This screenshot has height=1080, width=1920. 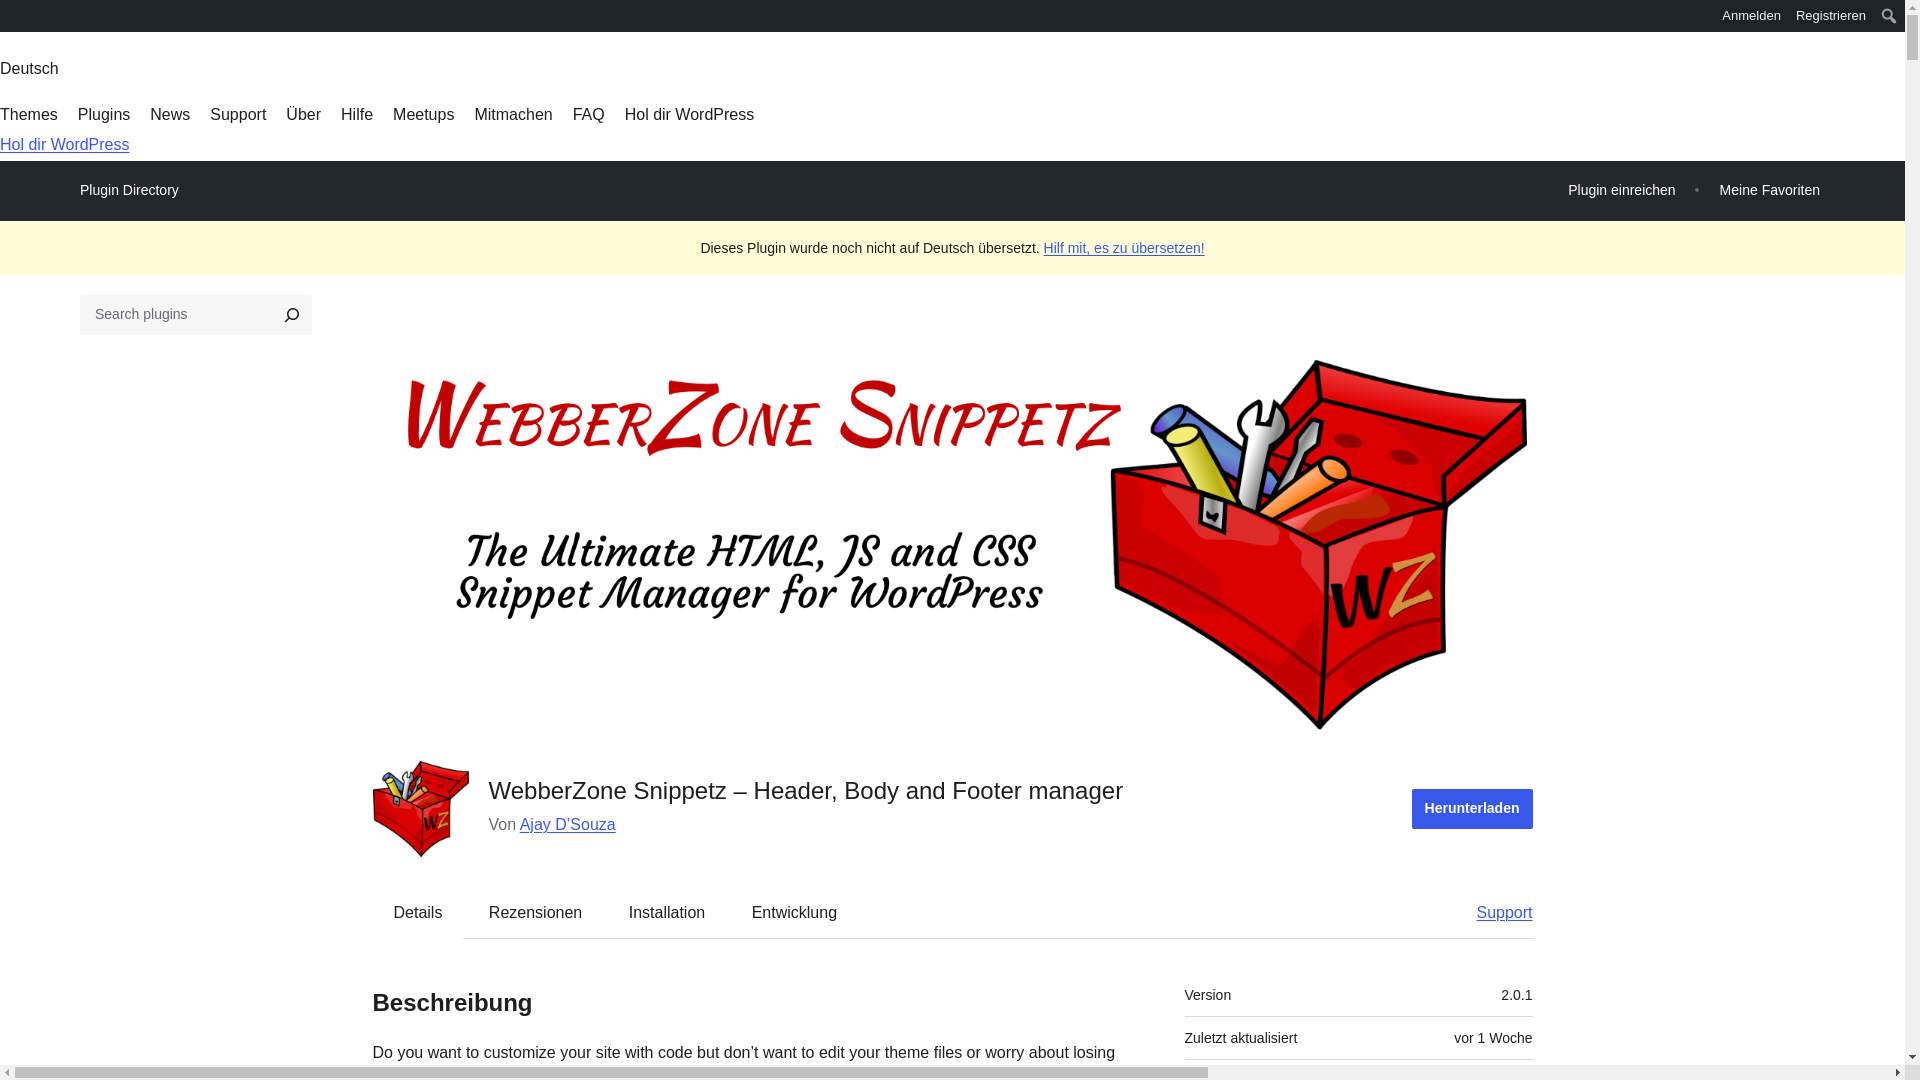 I want to click on Plugins, so click(x=104, y=114).